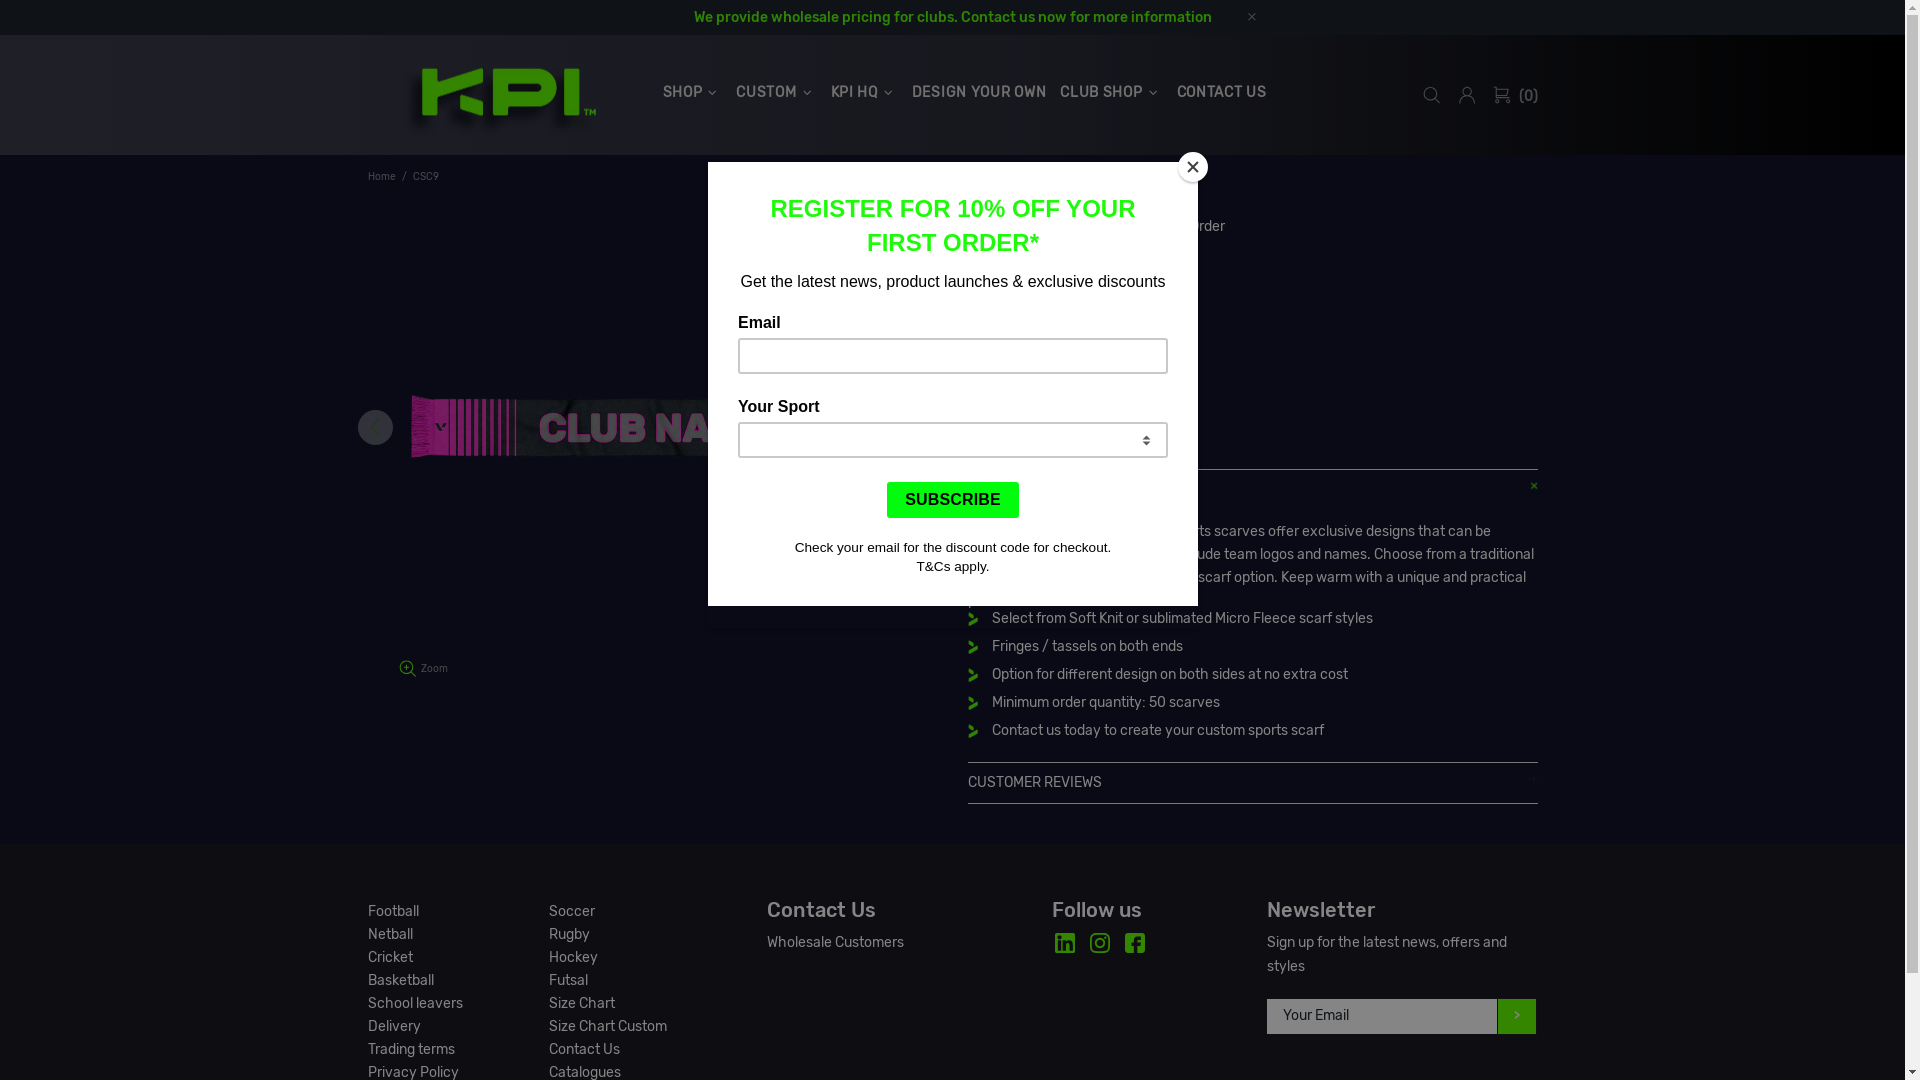 This screenshot has width=1920, height=1080. Describe the element at coordinates (1082, 412) in the screenshot. I see `REQUEST A QUOTE` at that location.